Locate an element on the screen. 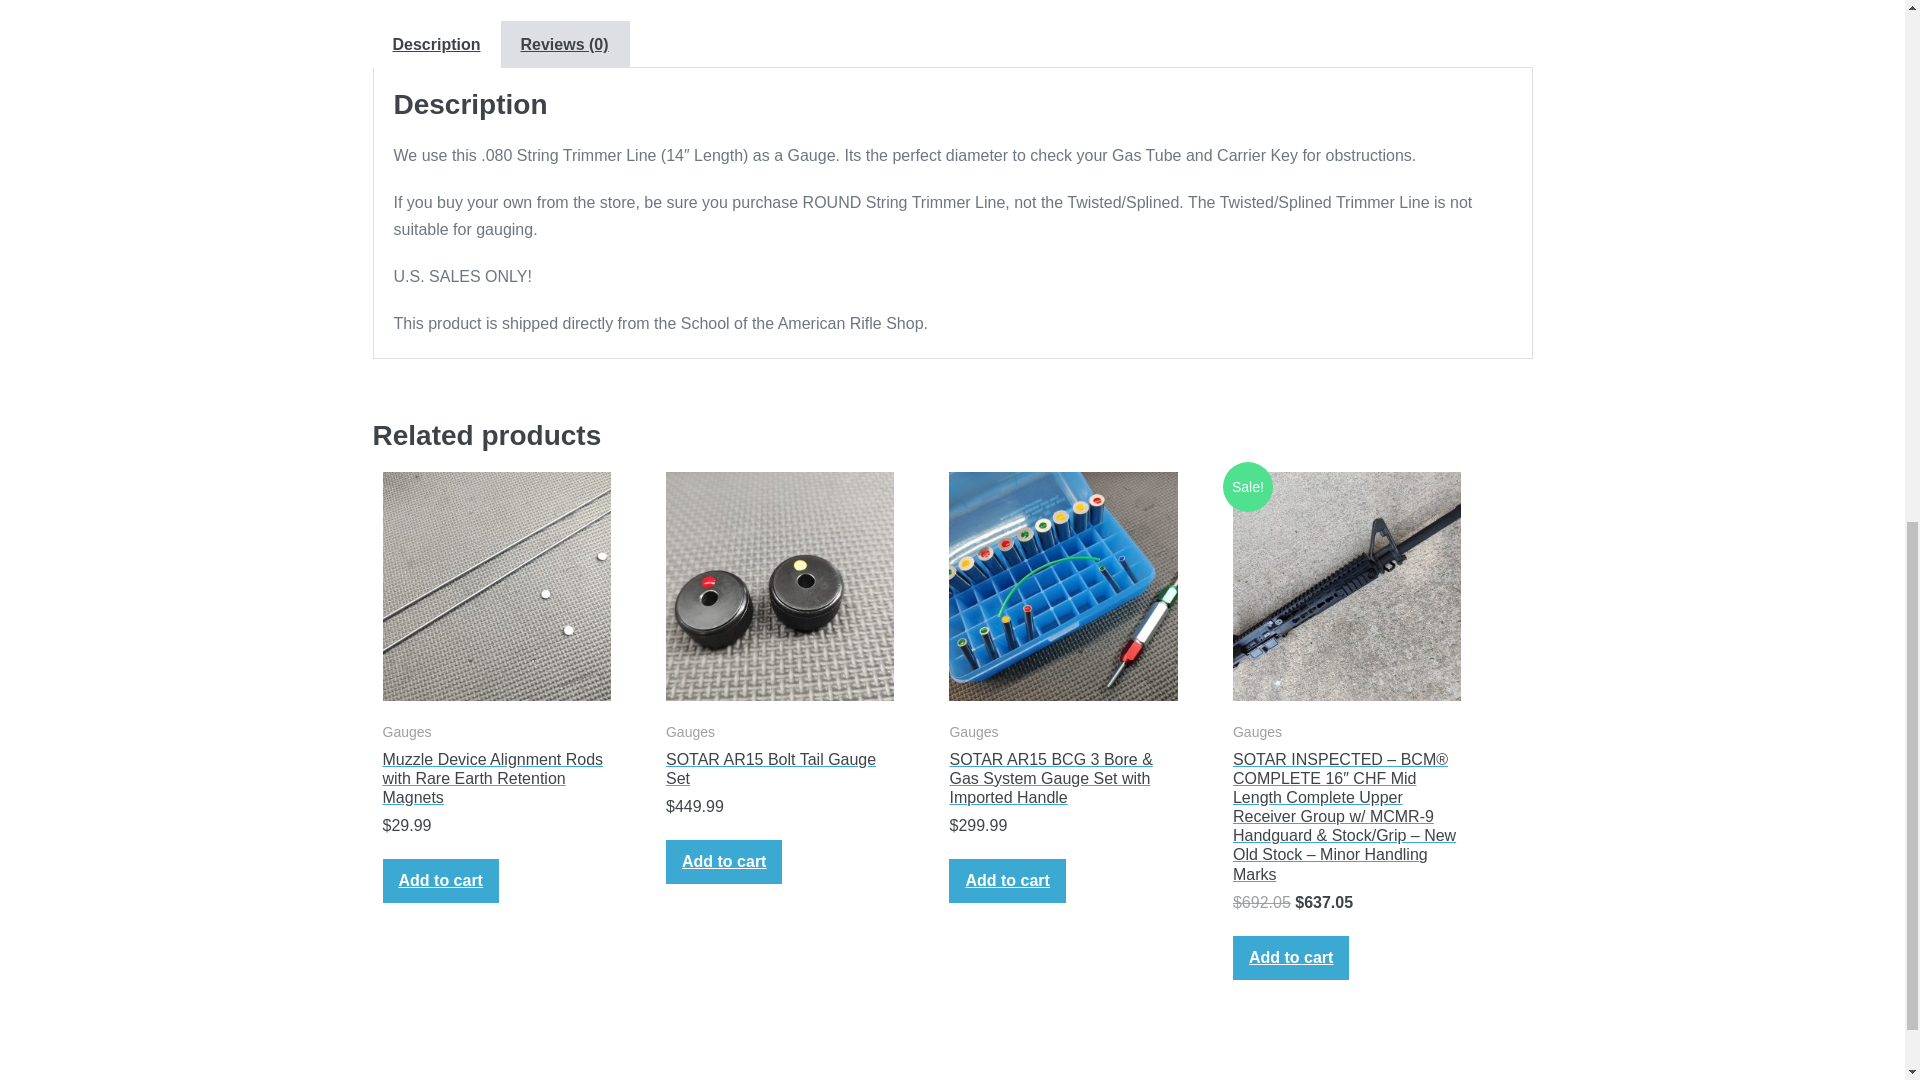  Sale! is located at coordinates (1346, 585).